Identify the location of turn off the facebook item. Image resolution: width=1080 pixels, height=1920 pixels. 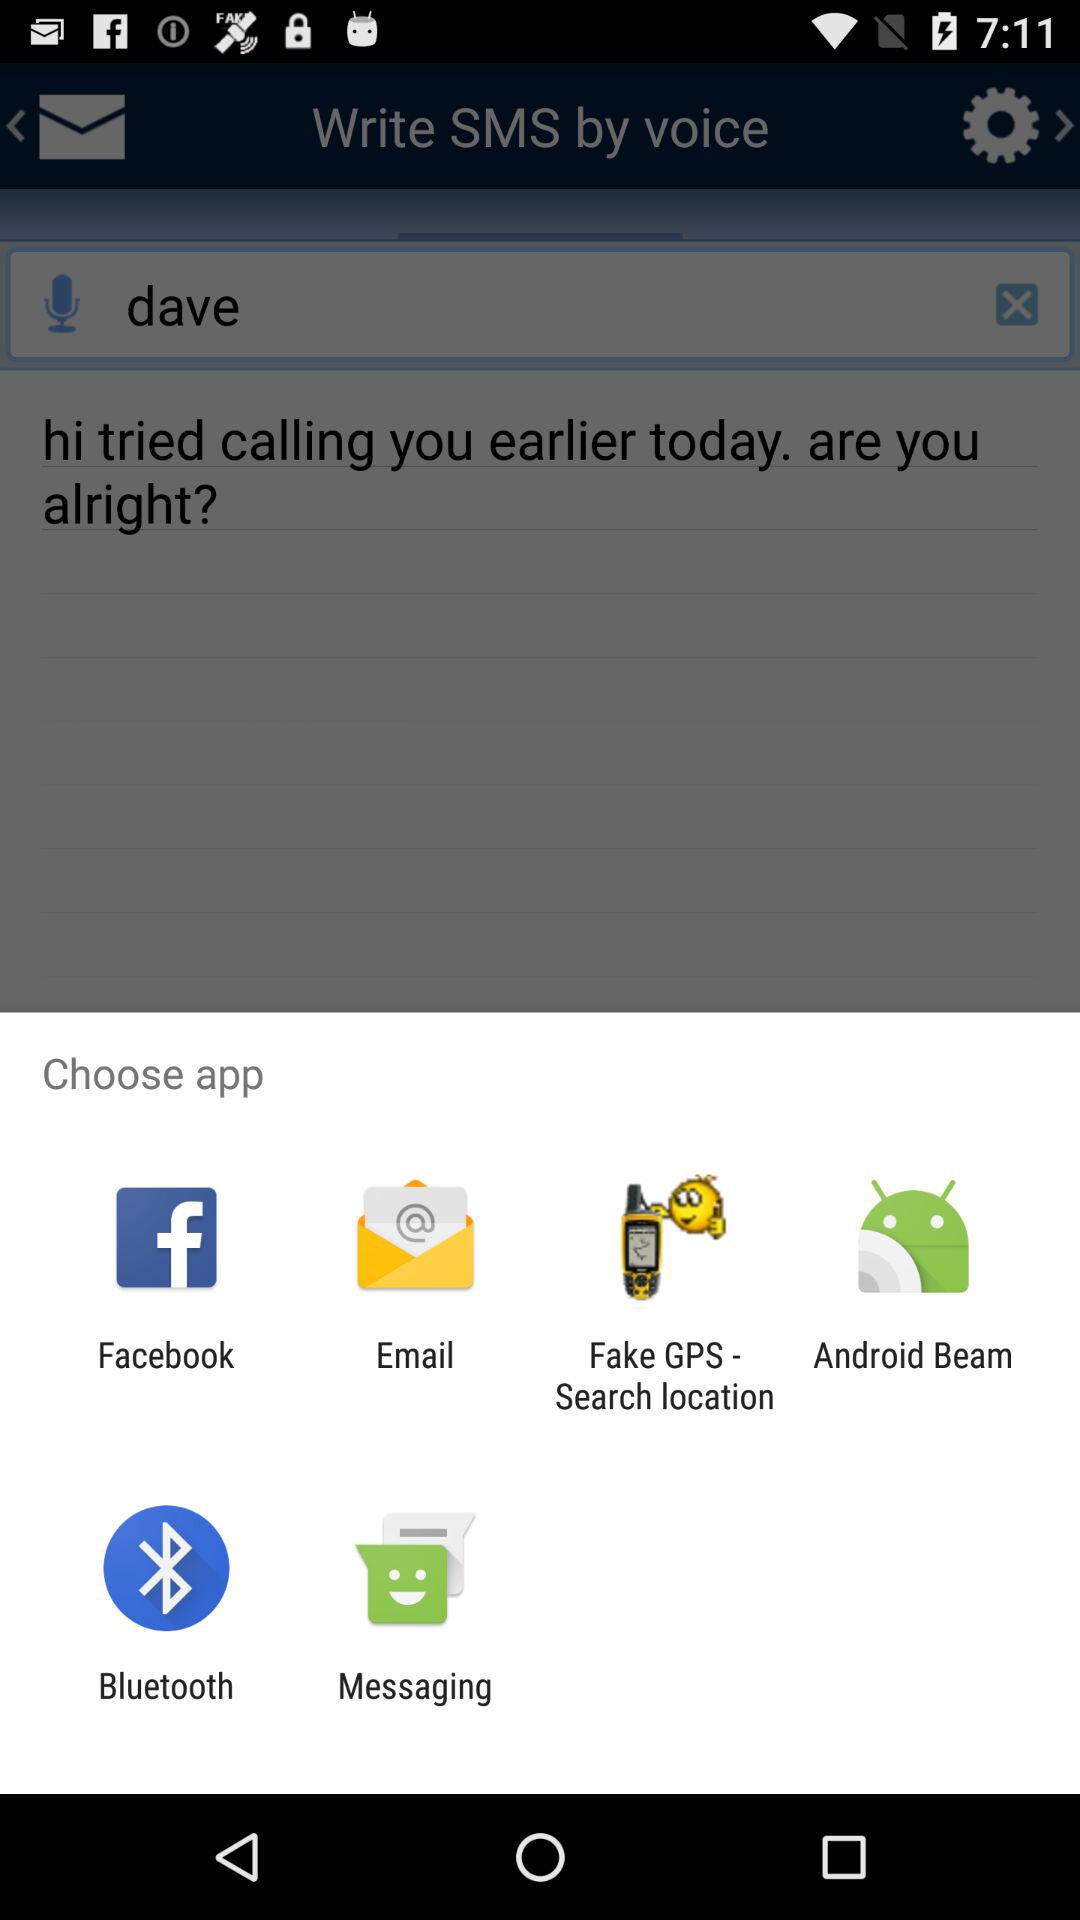
(166, 1375).